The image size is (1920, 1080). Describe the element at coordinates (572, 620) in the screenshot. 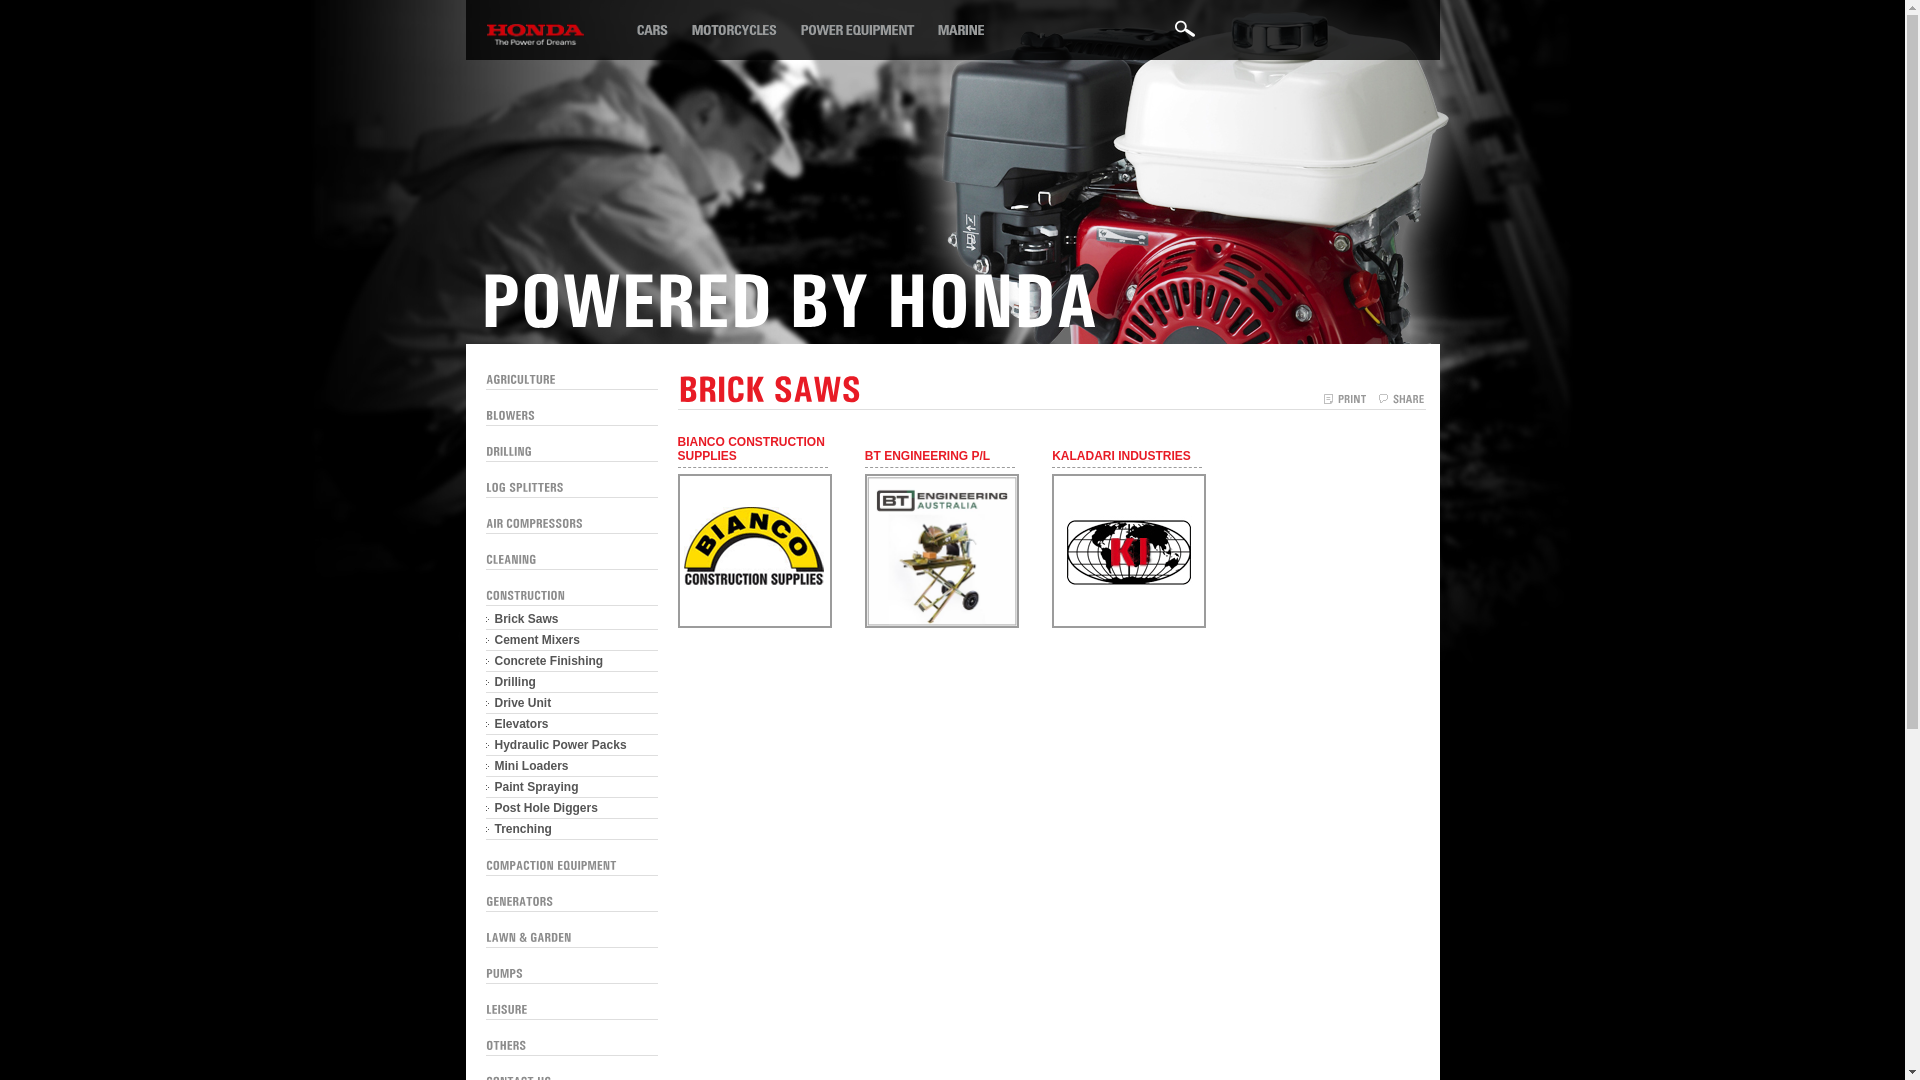

I see `Brick Saws` at that location.